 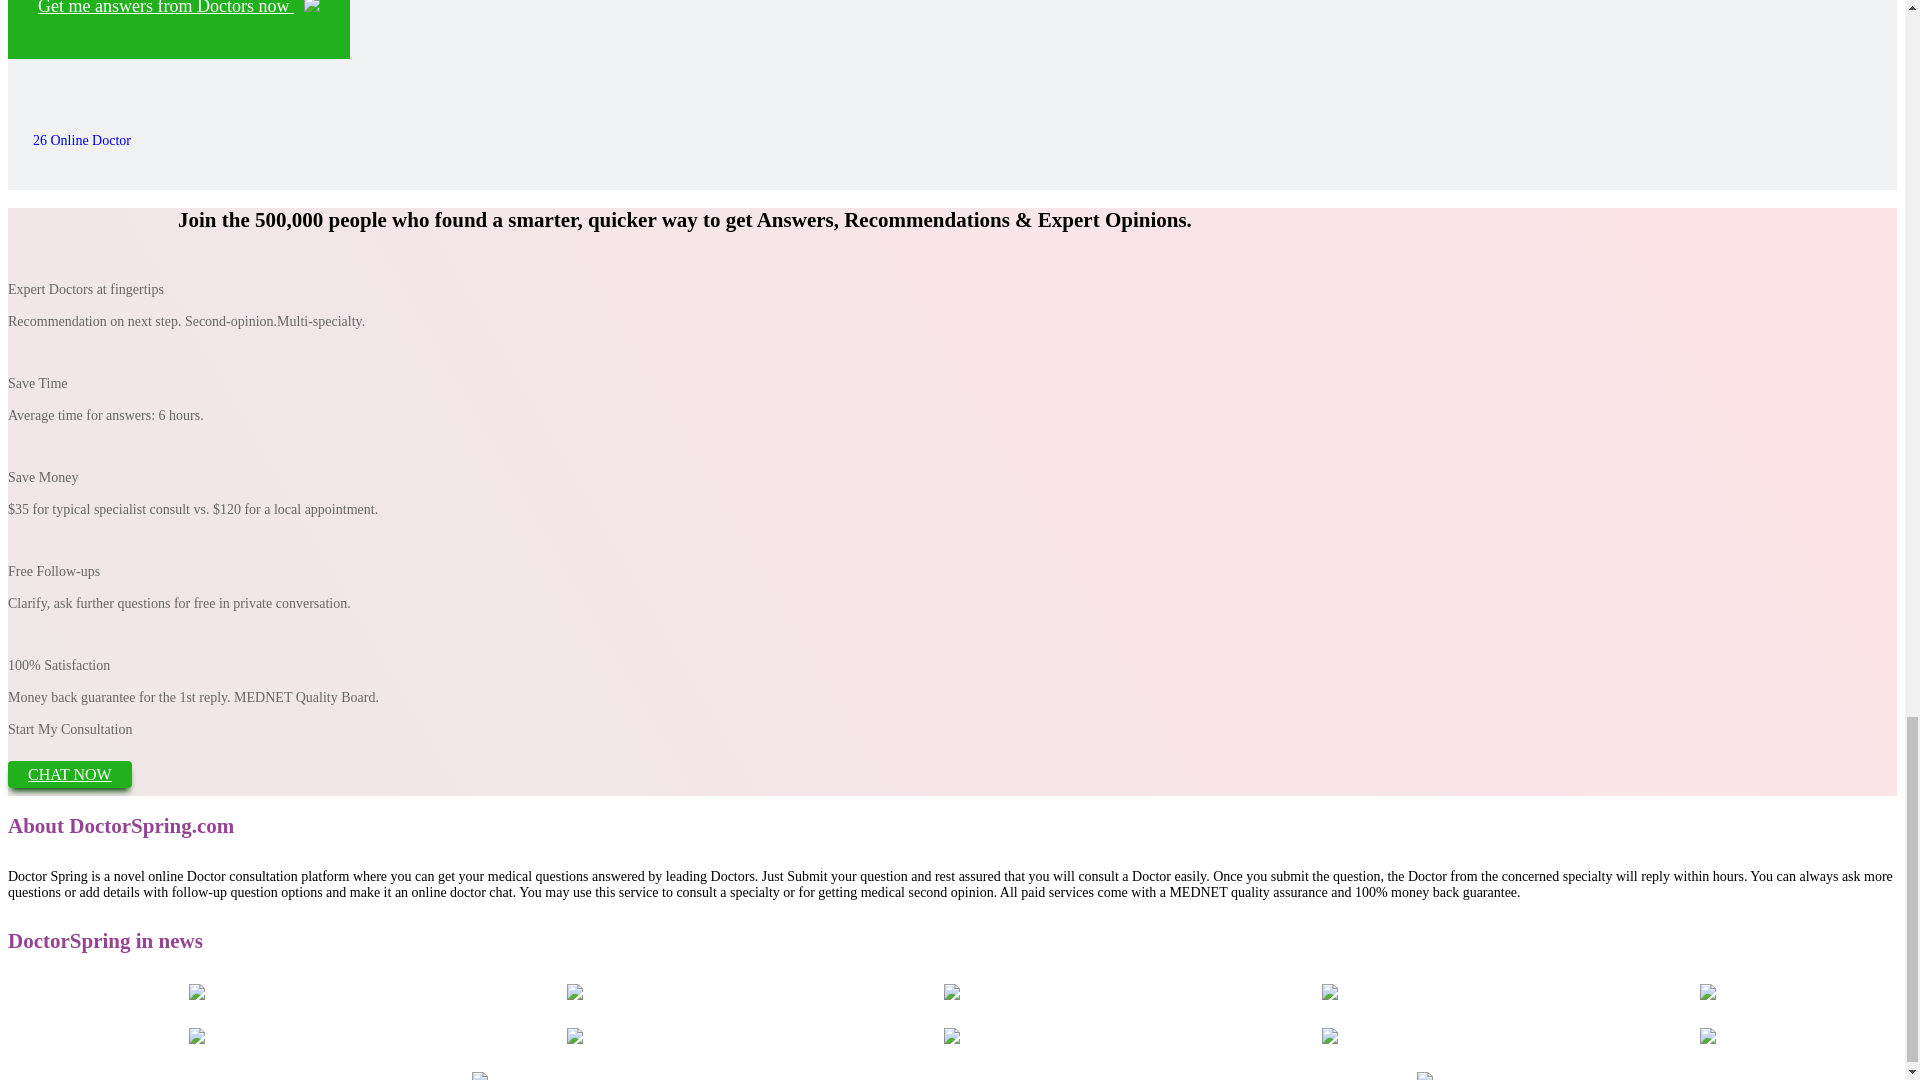 What do you see at coordinates (178, 30) in the screenshot?
I see `Get me answers from Doctors now` at bounding box center [178, 30].